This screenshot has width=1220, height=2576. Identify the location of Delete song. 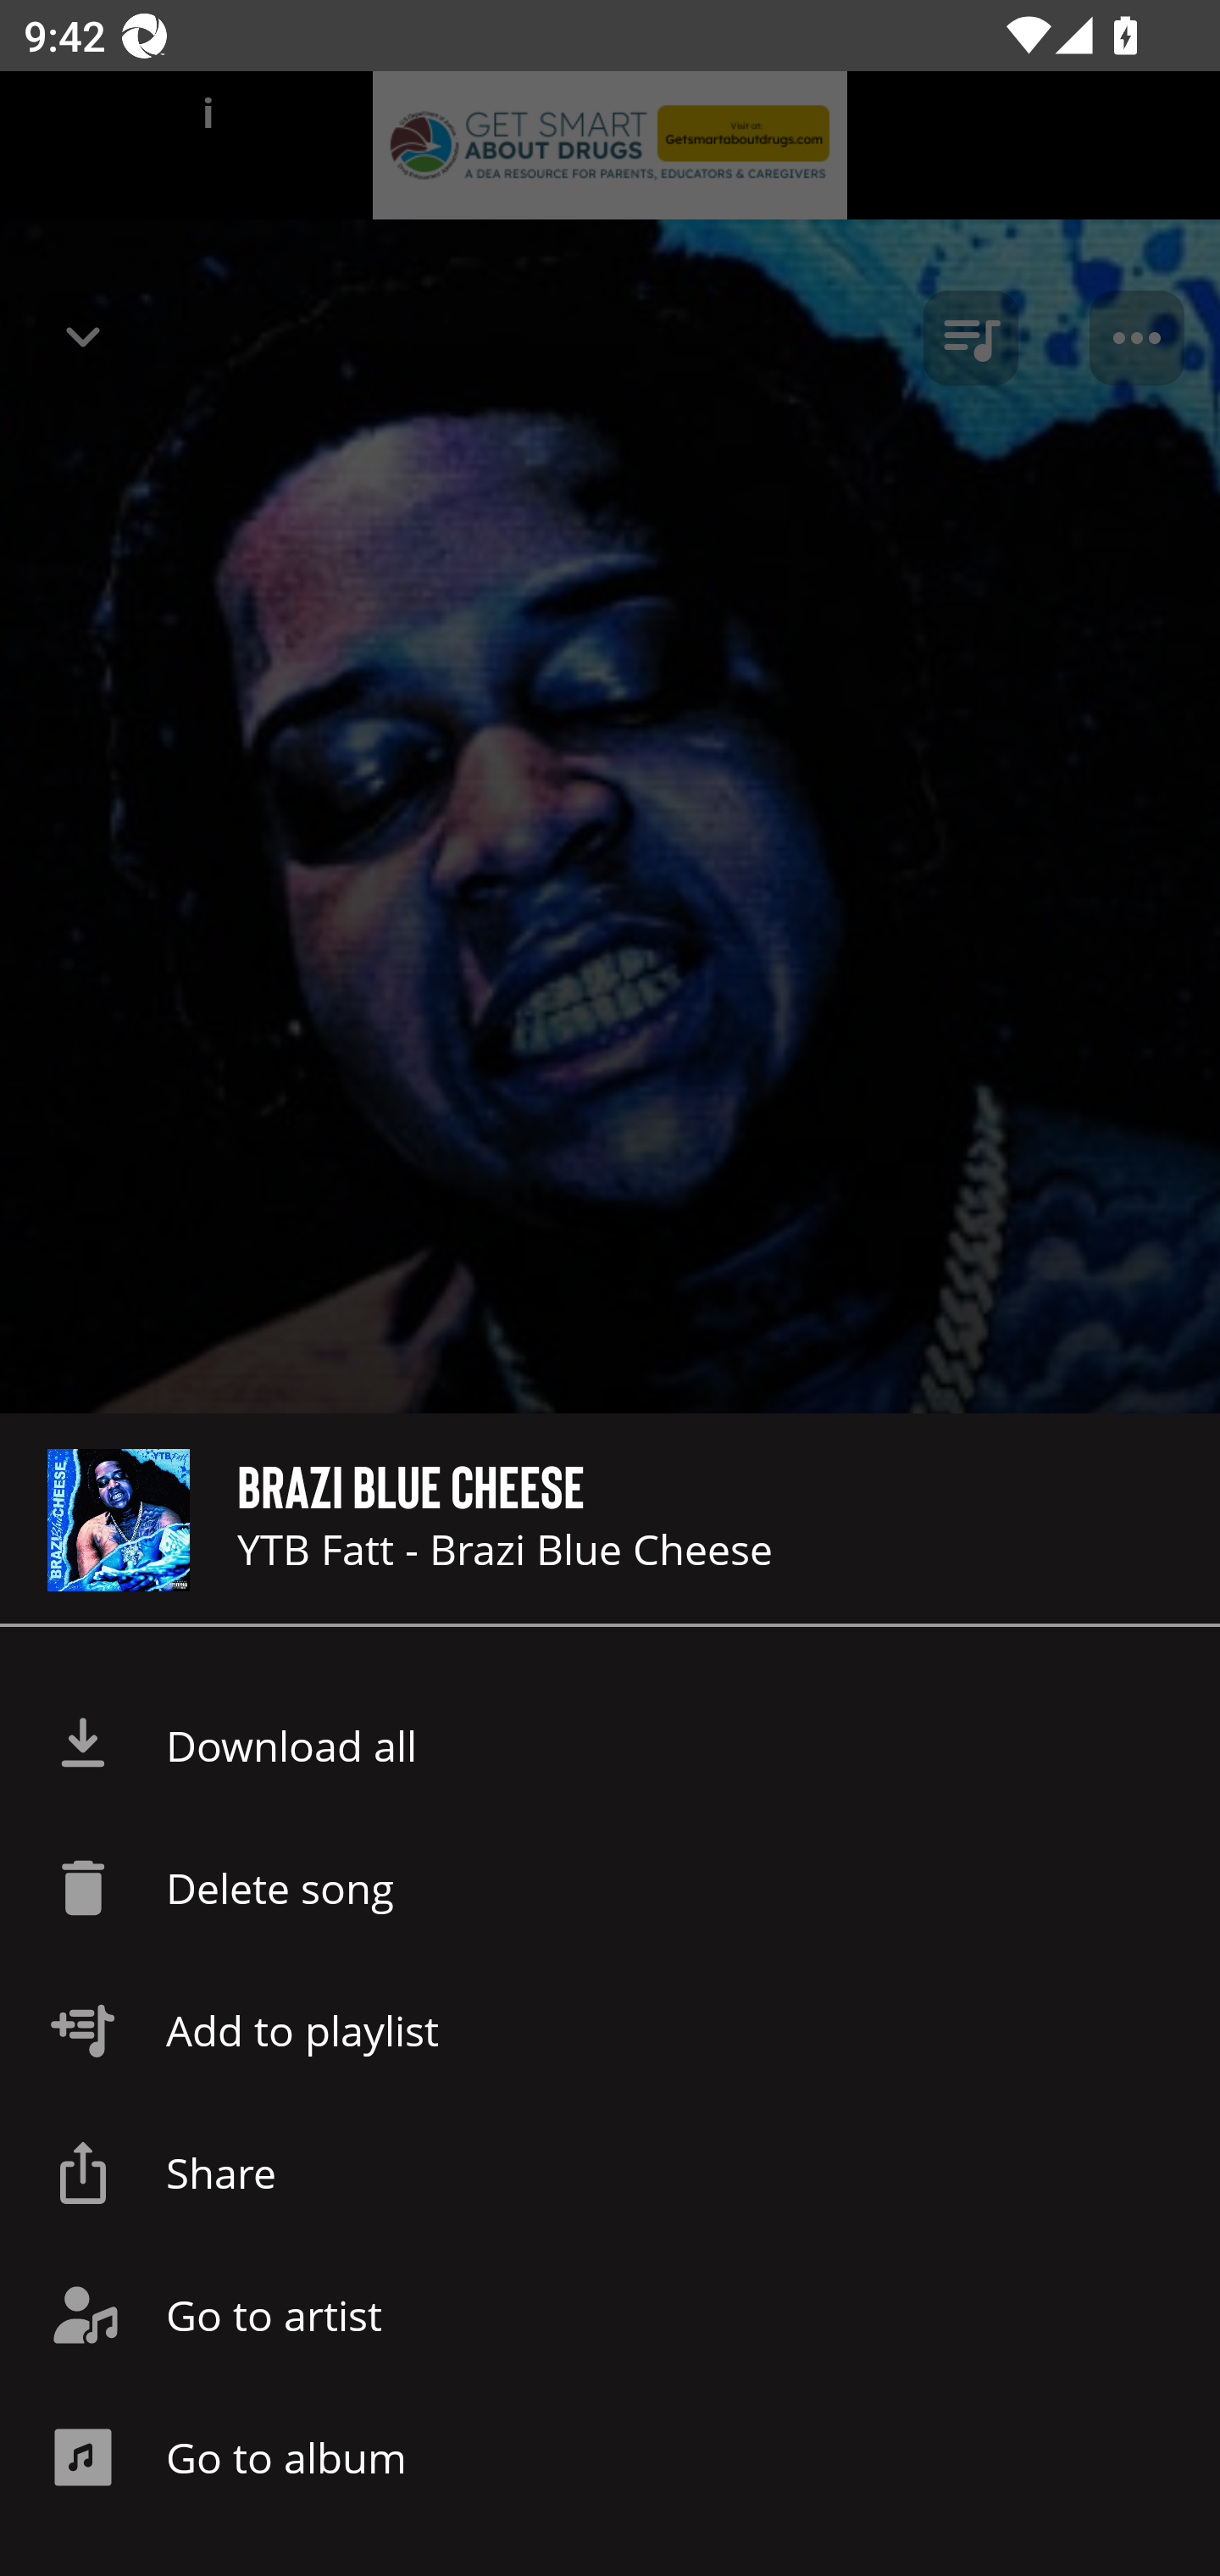
(610, 1888).